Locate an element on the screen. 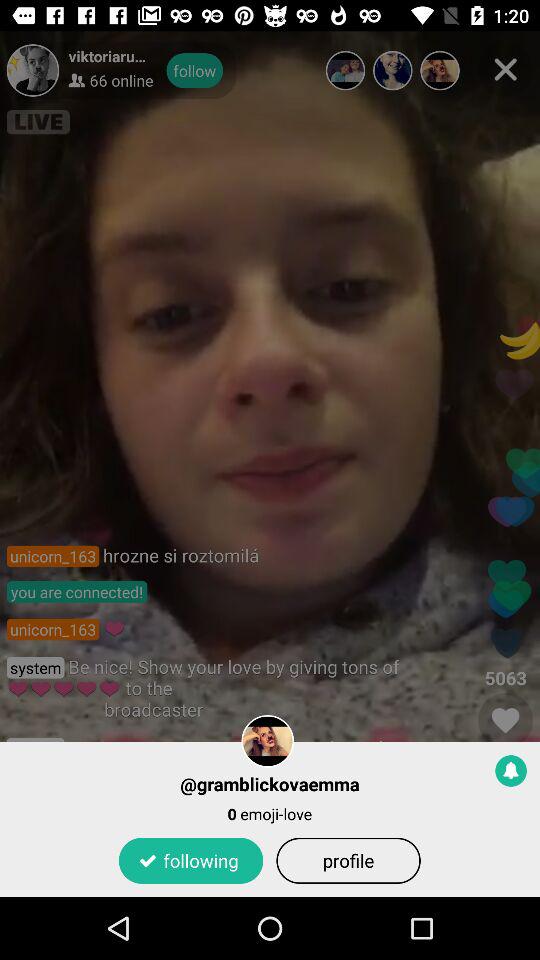  press the profile app is located at coordinates (348, 860).